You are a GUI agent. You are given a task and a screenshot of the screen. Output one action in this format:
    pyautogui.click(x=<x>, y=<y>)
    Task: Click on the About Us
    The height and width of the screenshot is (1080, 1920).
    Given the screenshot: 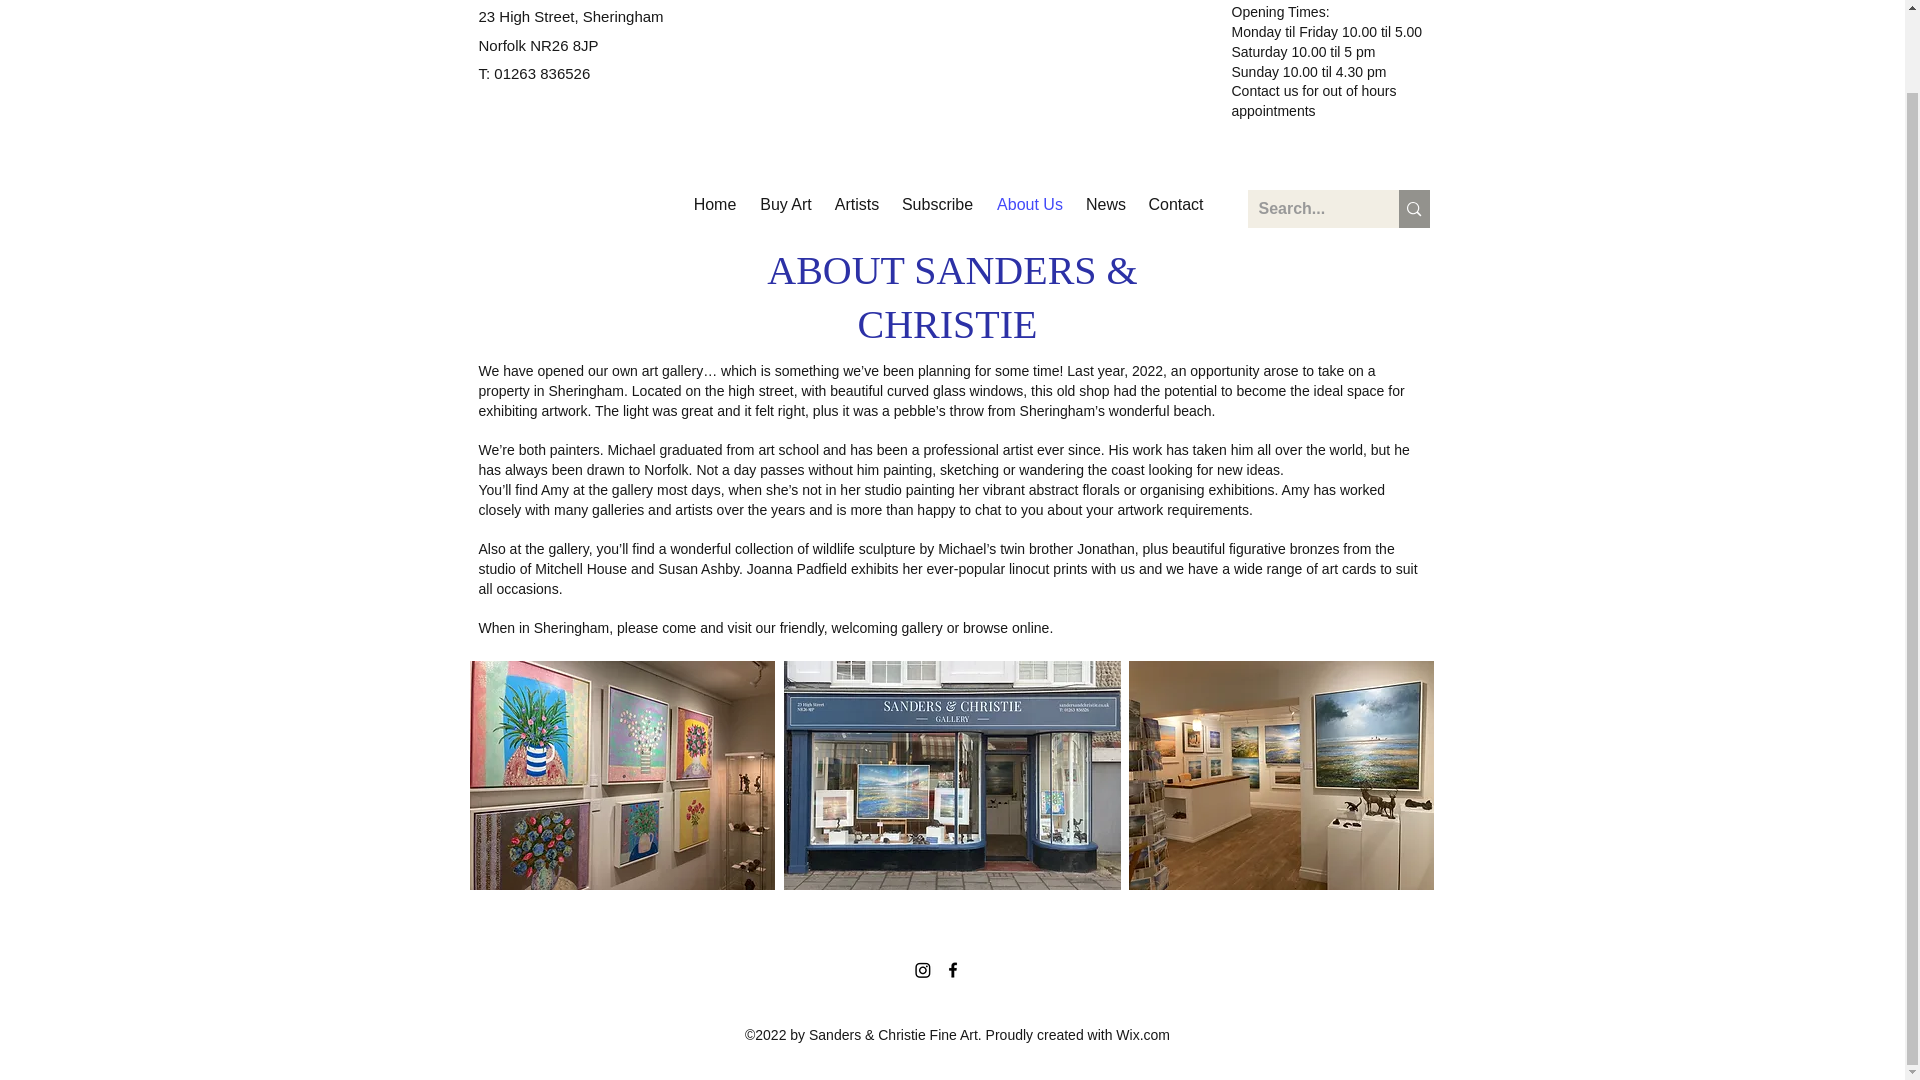 What is the action you would take?
    pyautogui.click(x=1030, y=205)
    